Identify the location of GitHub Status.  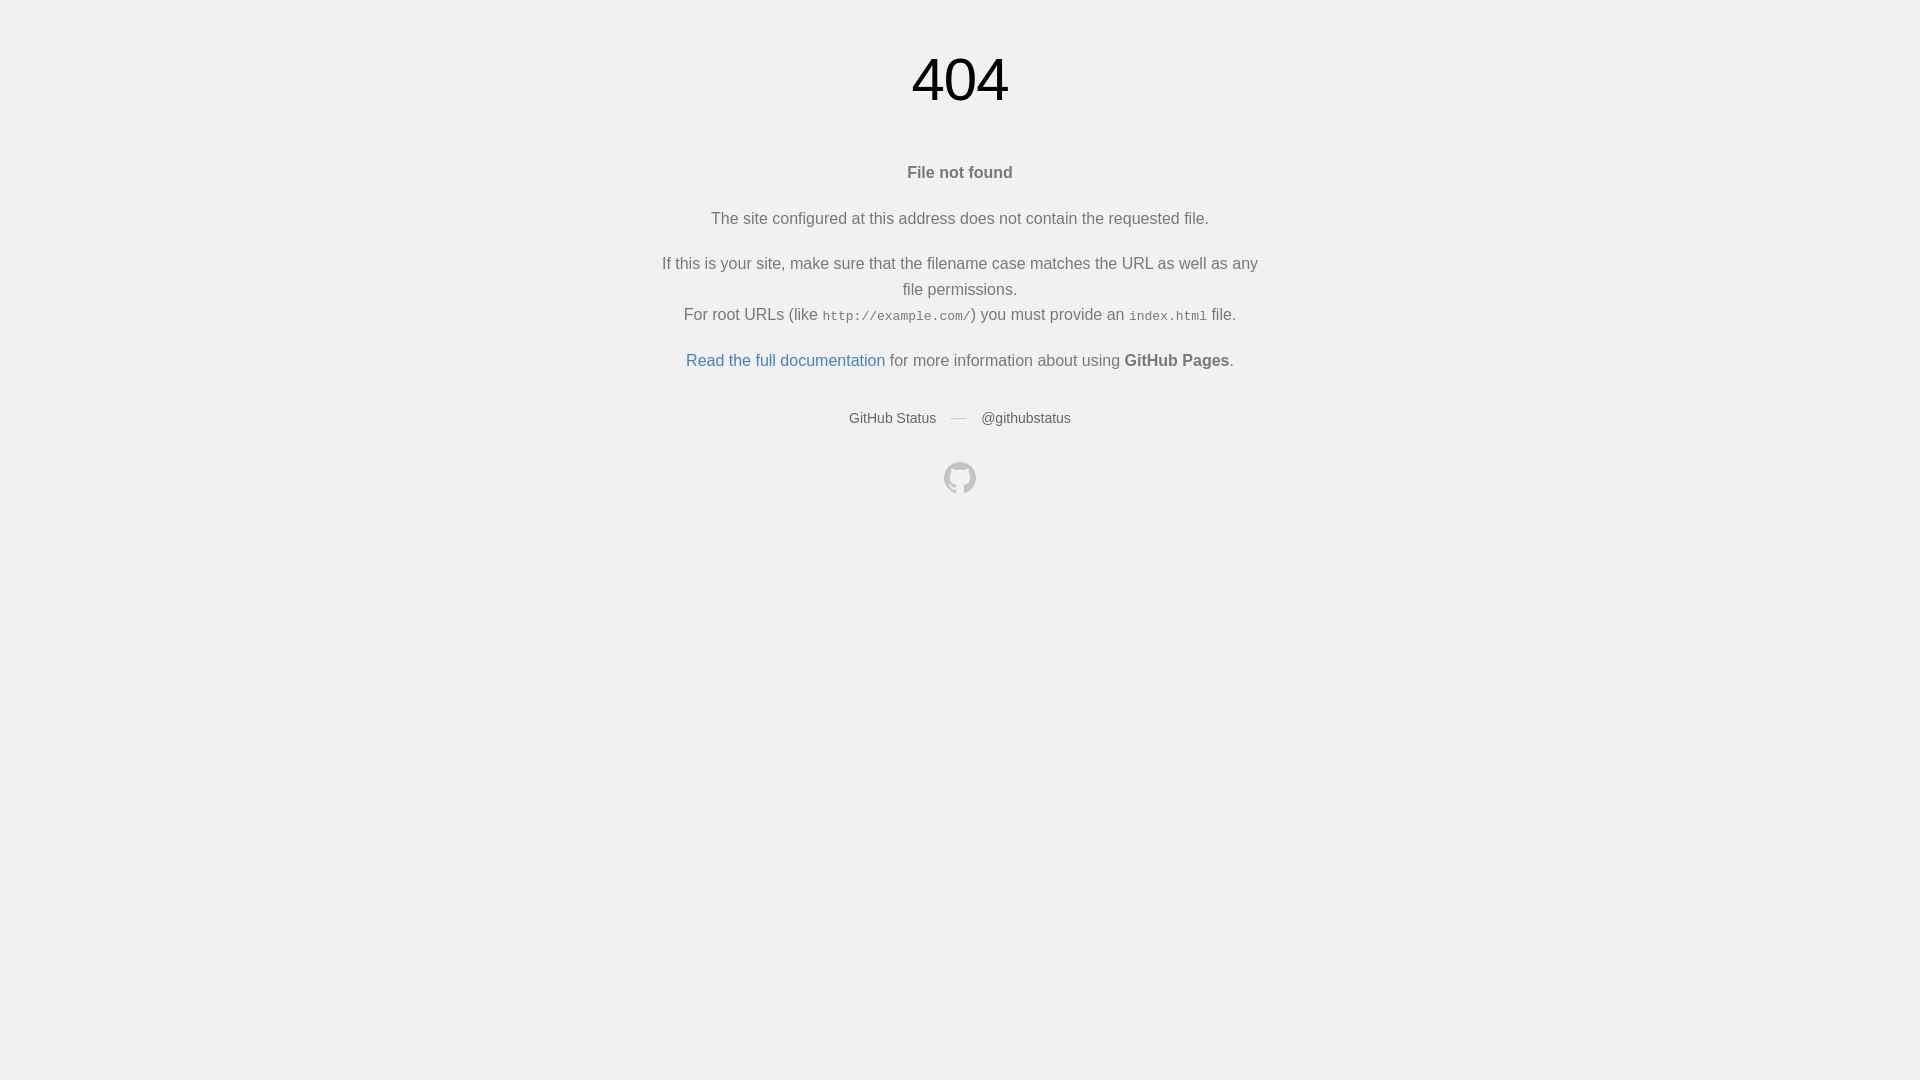
(892, 418).